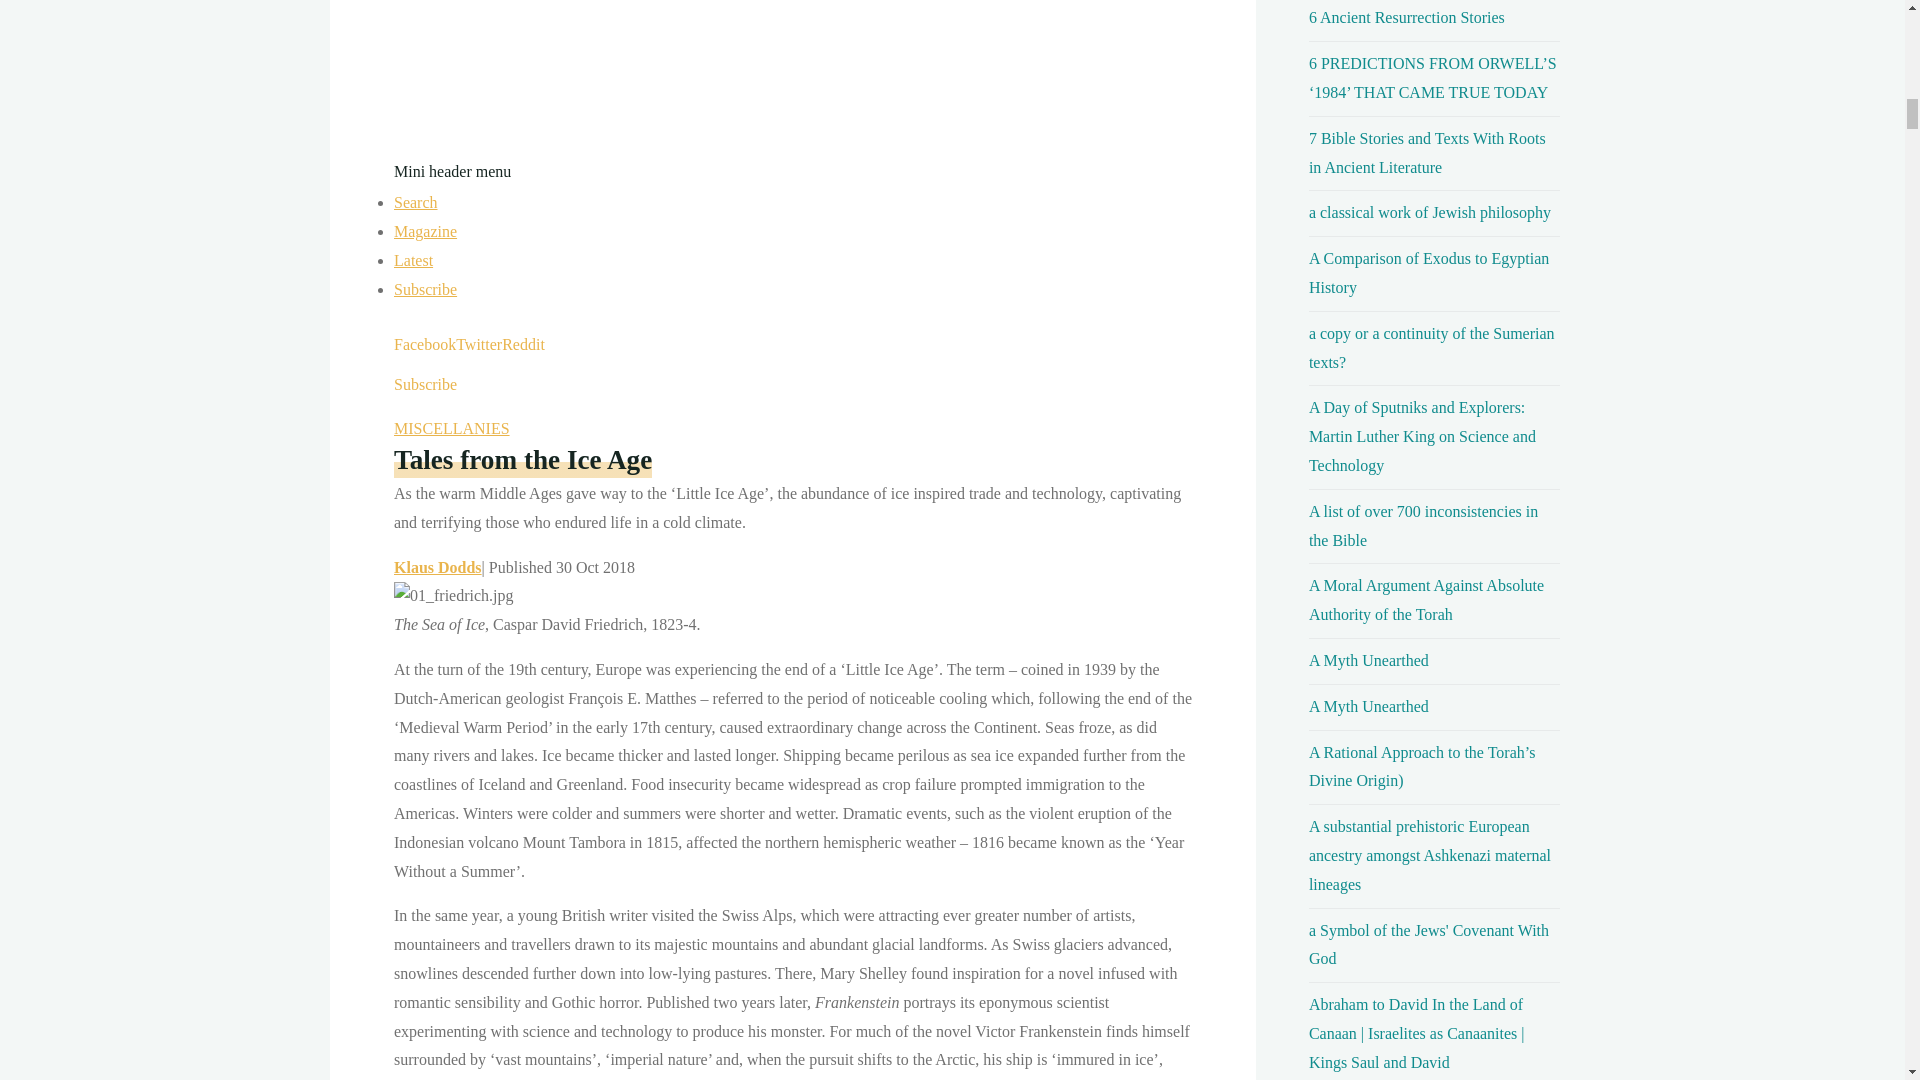 This screenshot has height=1080, width=1920. I want to click on Magazine, so click(424, 230).